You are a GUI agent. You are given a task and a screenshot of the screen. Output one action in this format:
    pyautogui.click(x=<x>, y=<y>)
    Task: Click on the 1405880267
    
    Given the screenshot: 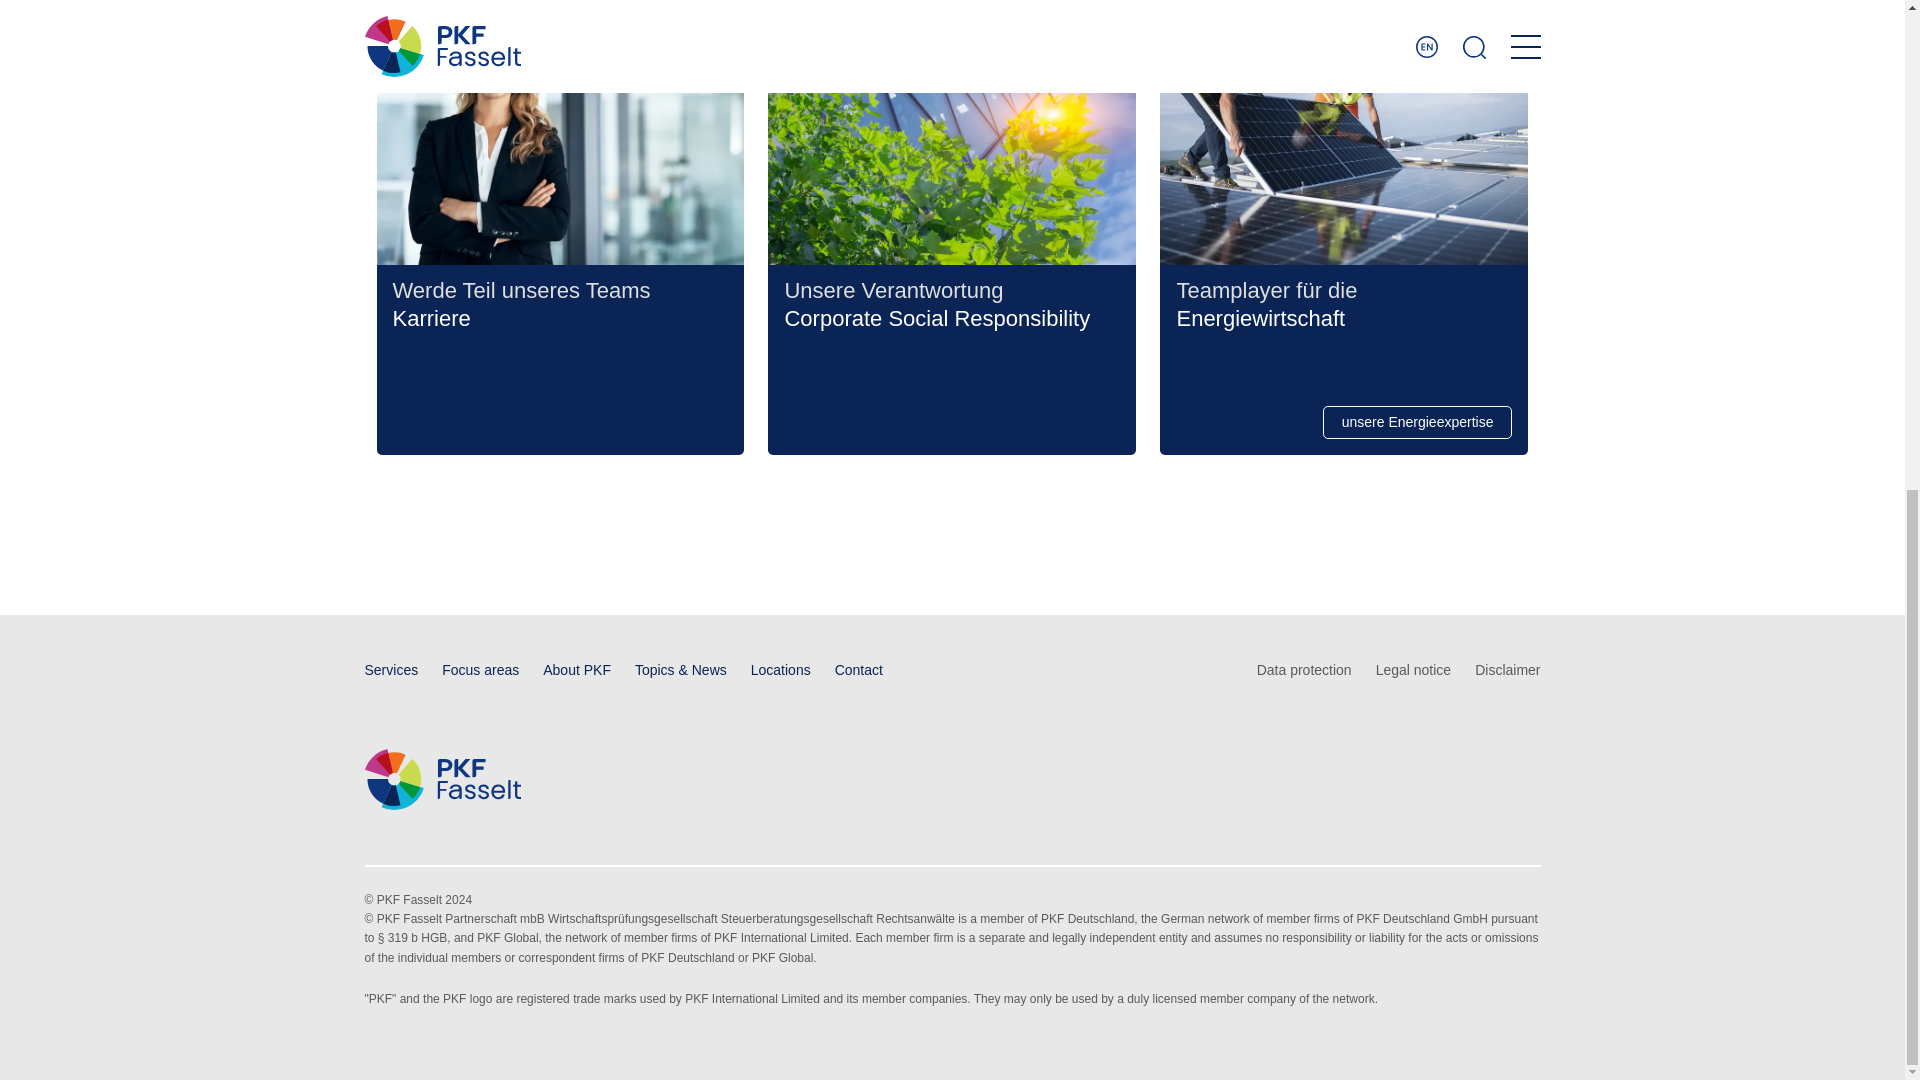 What is the action you would take?
    pyautogui.click(x=1344, y=132)
    